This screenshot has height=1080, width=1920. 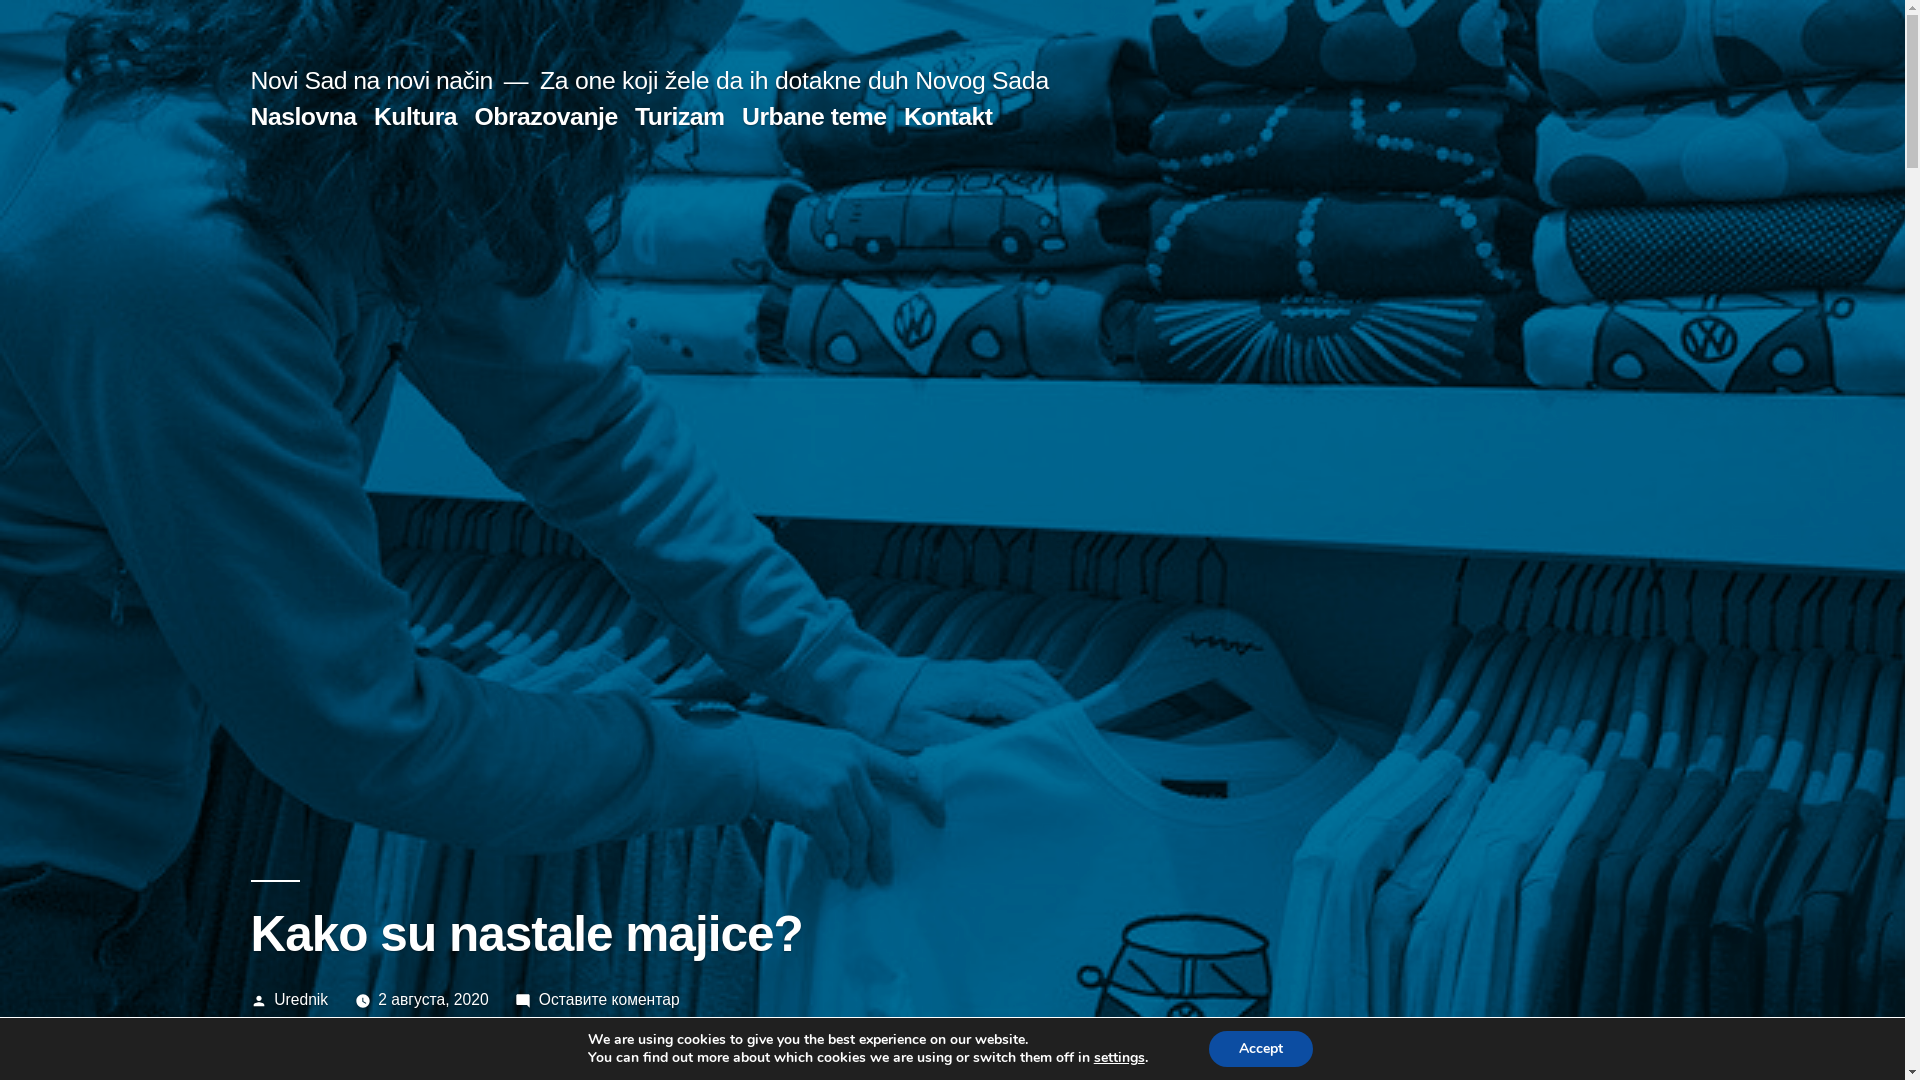 What do you see at coordinates (416, 116) in the screenshot?
I see `Kultura` at bounding box center [416, 116].